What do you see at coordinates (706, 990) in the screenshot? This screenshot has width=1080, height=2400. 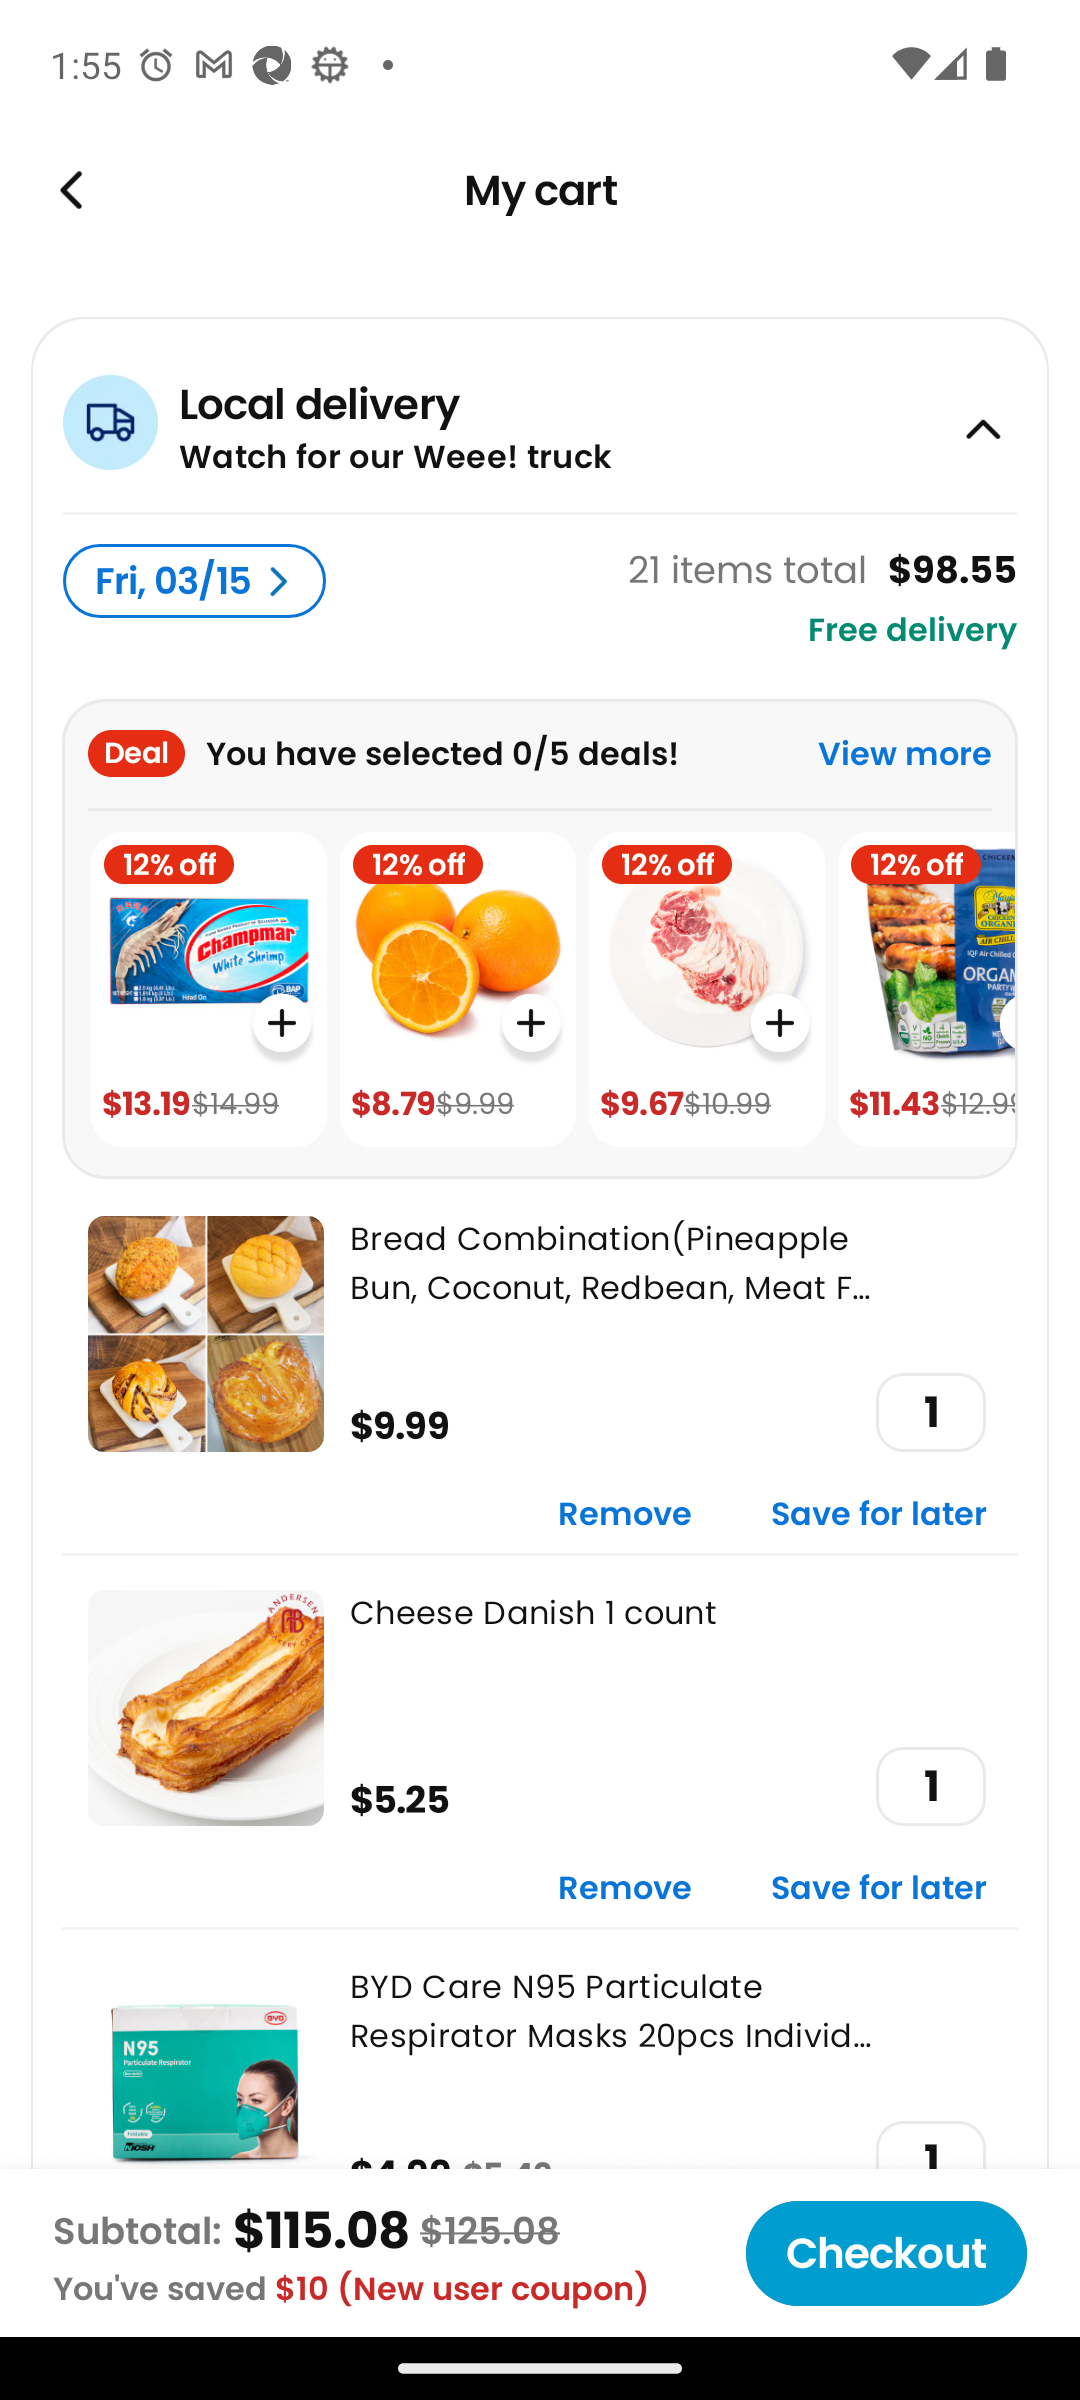 I see `12% off $9.67 $10.99` at bounding box center [706, 990].